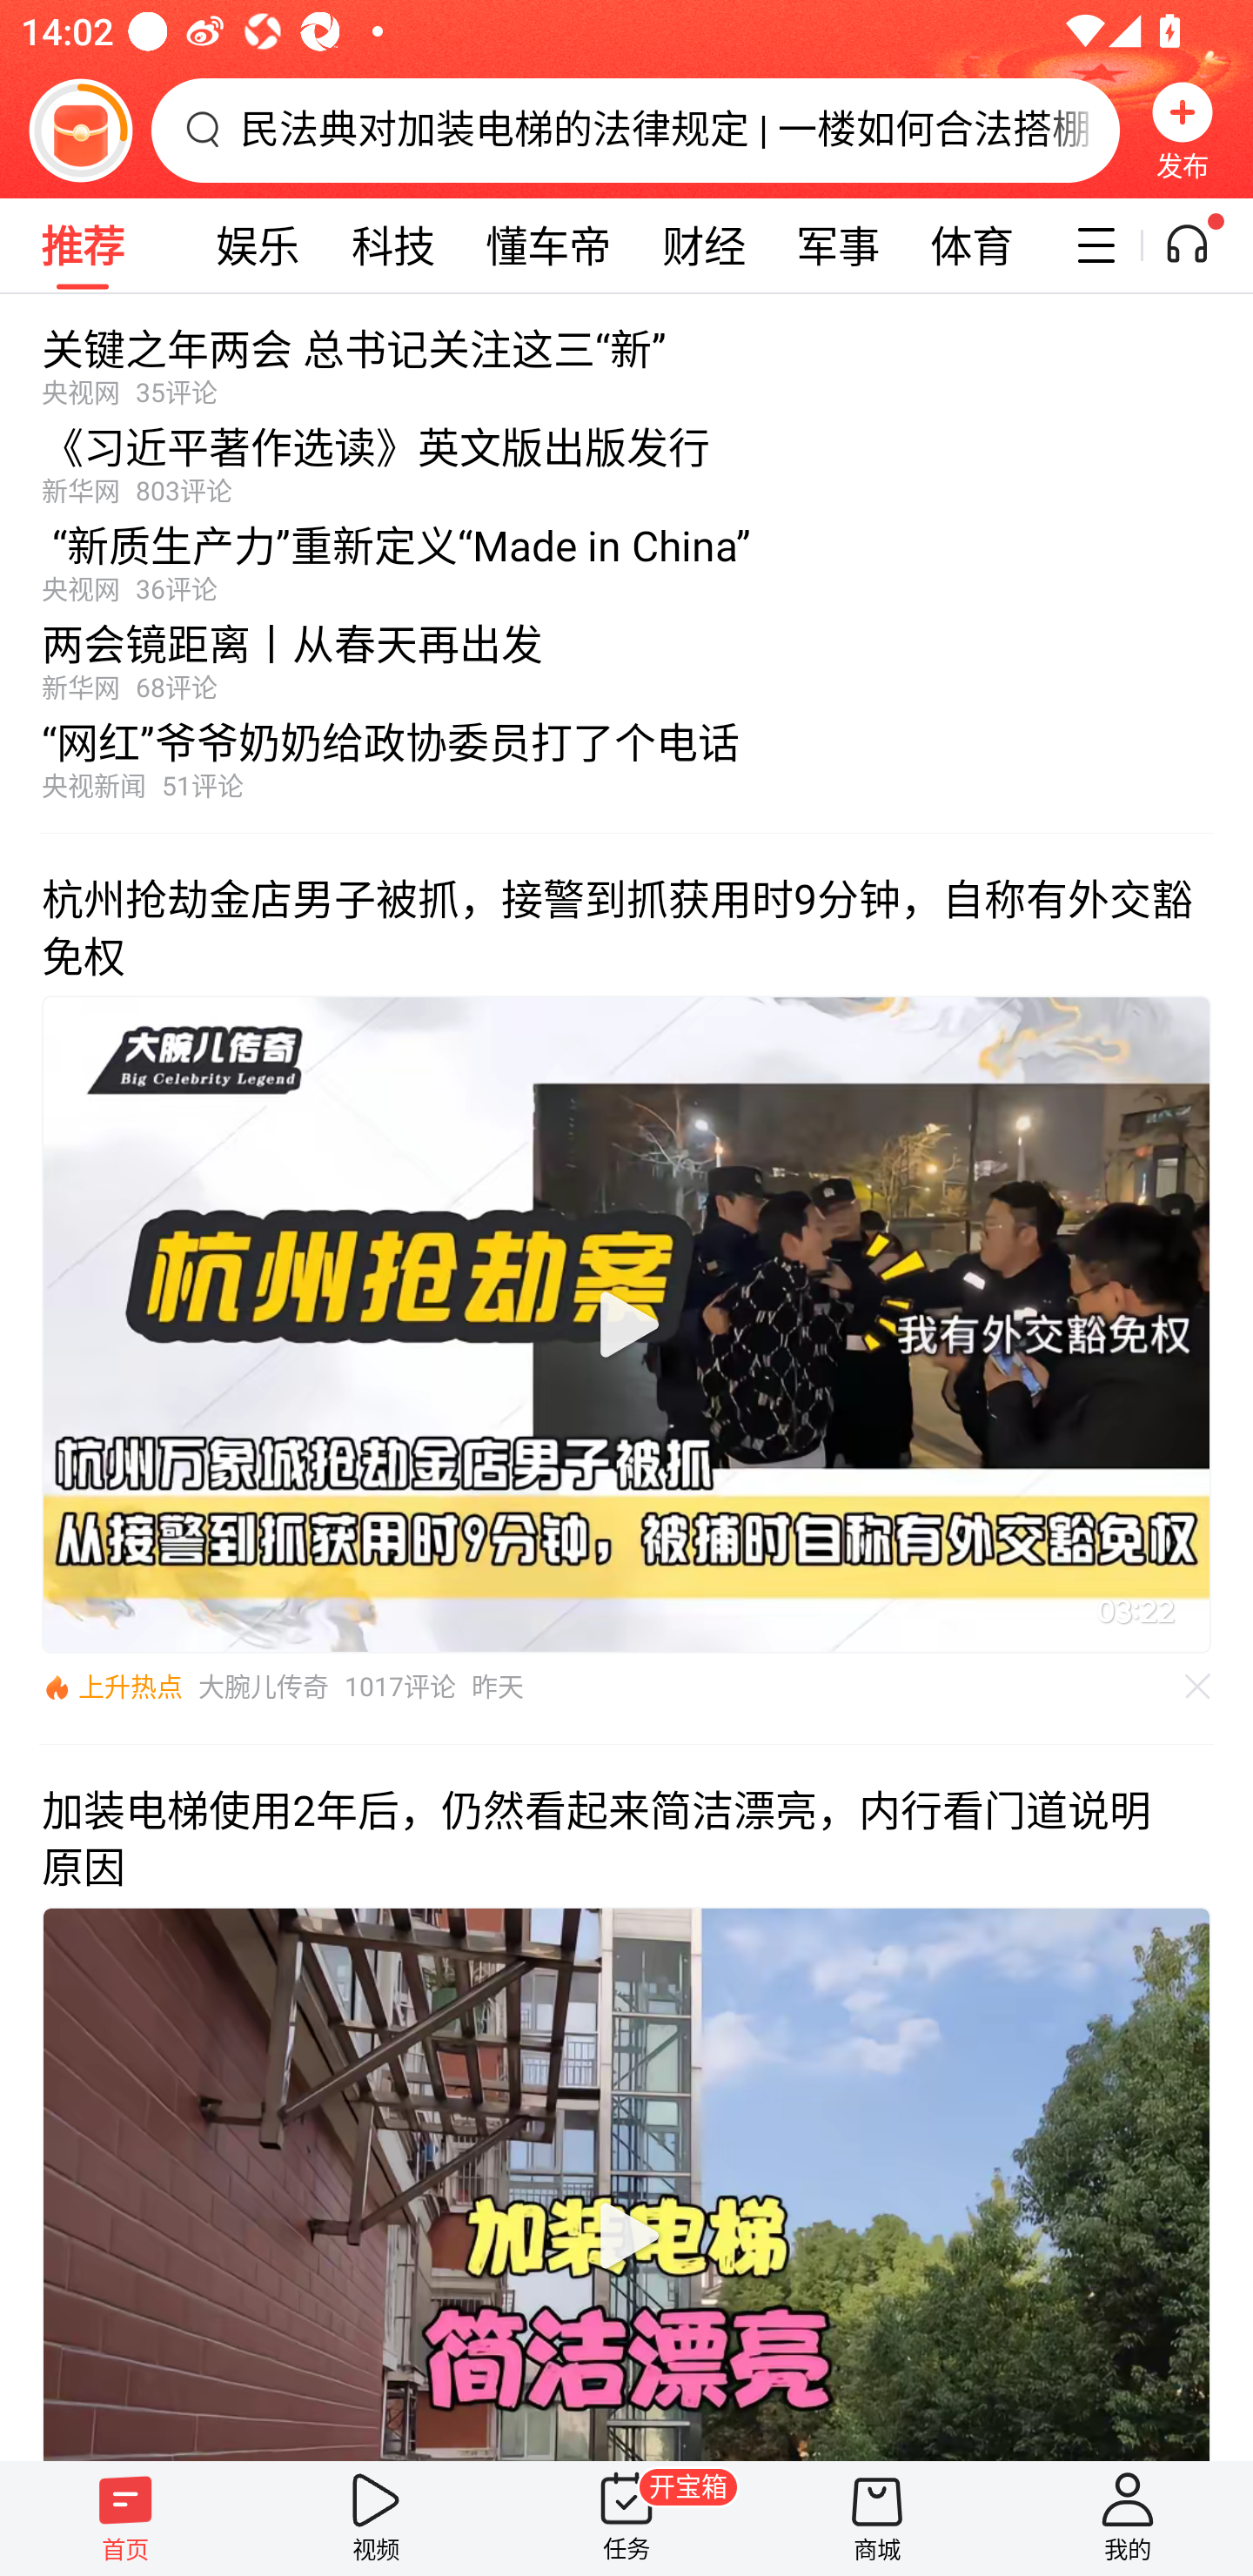  Describe the element at coordinates (626, 2183) in the screenshot. I see `播放视频 视频播放器，双击屏幕打开播放控制` at that location.